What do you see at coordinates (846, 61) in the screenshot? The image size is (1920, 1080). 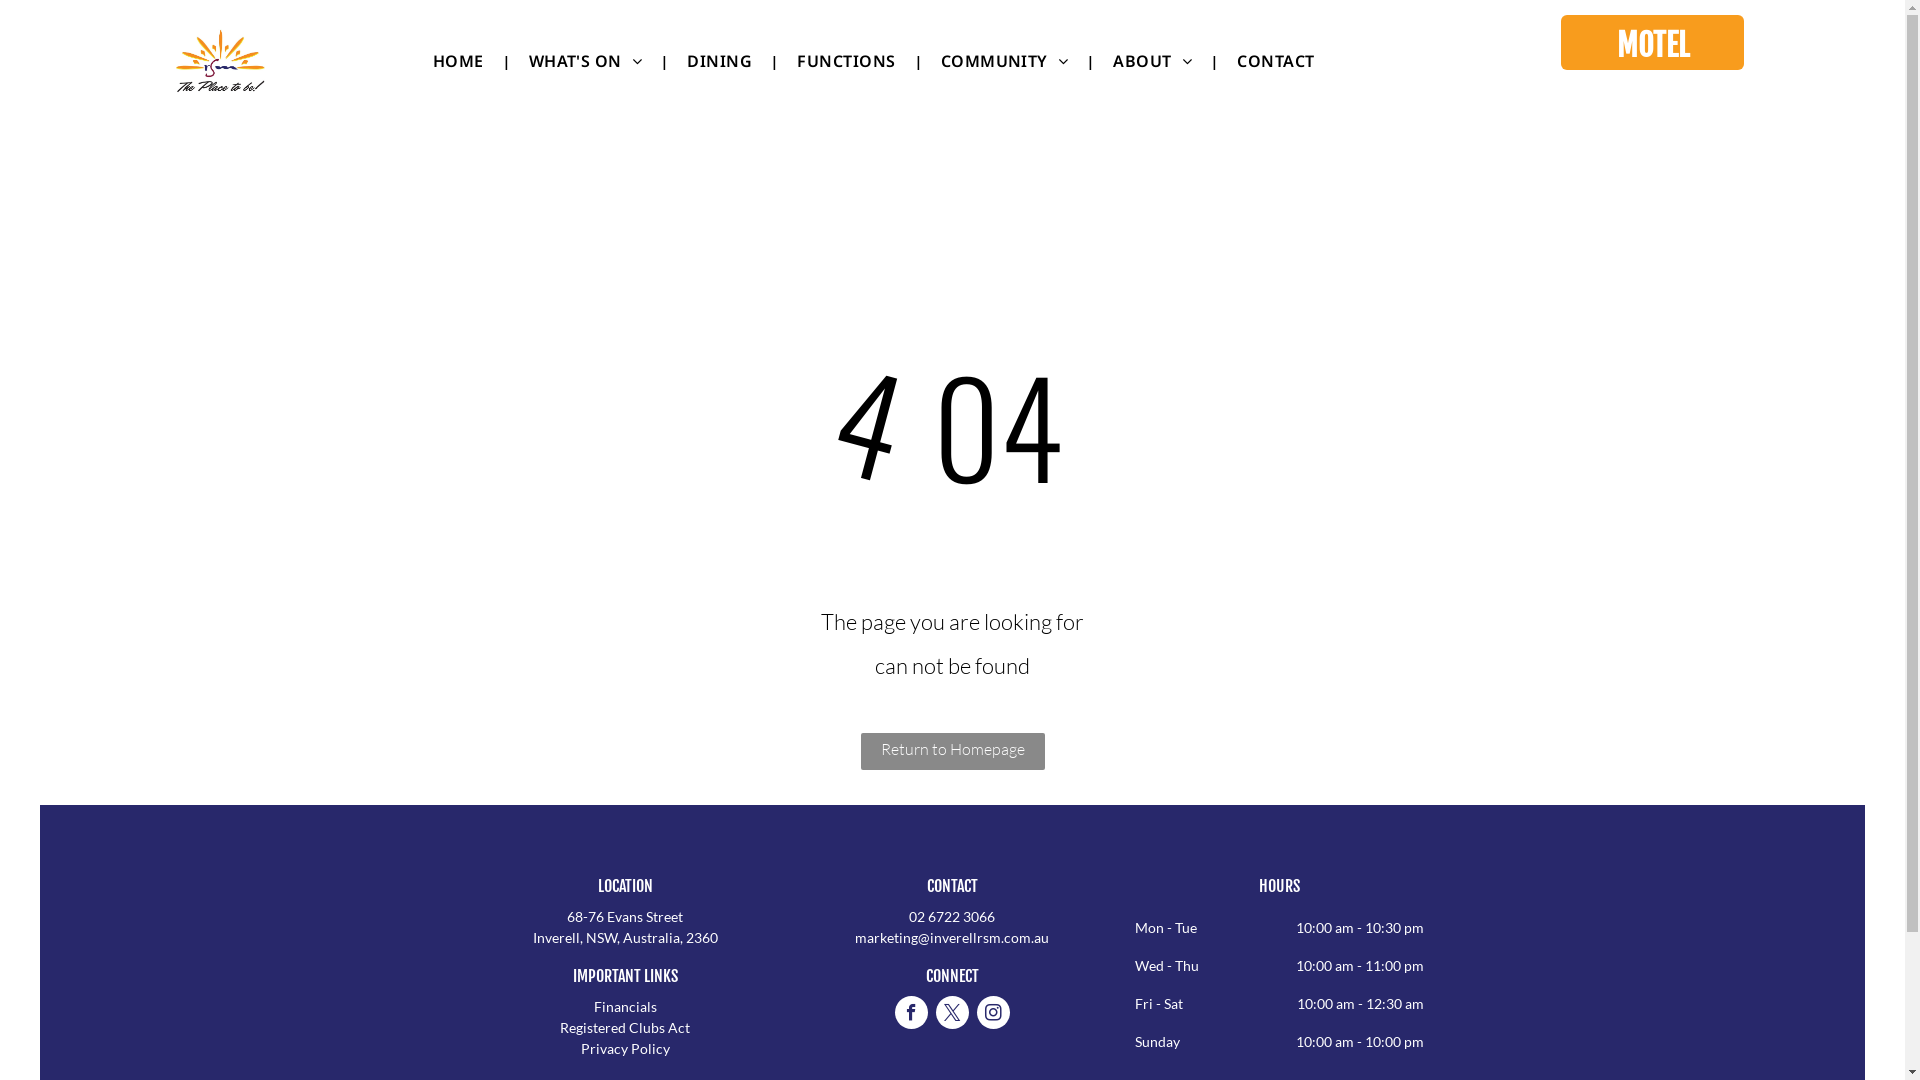 I see `FUNCTIONS` at bounding box center [846, 61].